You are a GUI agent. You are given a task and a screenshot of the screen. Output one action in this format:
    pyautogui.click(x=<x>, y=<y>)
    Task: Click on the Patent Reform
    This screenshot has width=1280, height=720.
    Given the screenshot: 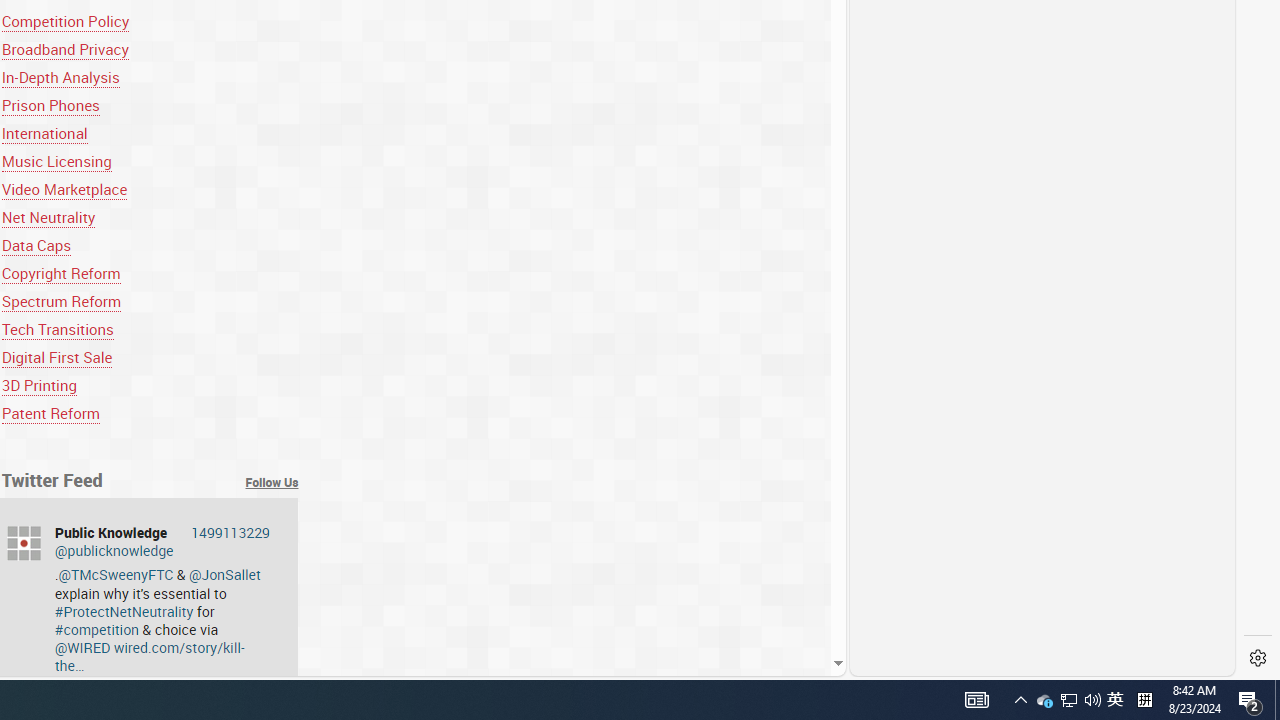 What is the action you would take?
    pyautogui.click(x=50, y=414)
    